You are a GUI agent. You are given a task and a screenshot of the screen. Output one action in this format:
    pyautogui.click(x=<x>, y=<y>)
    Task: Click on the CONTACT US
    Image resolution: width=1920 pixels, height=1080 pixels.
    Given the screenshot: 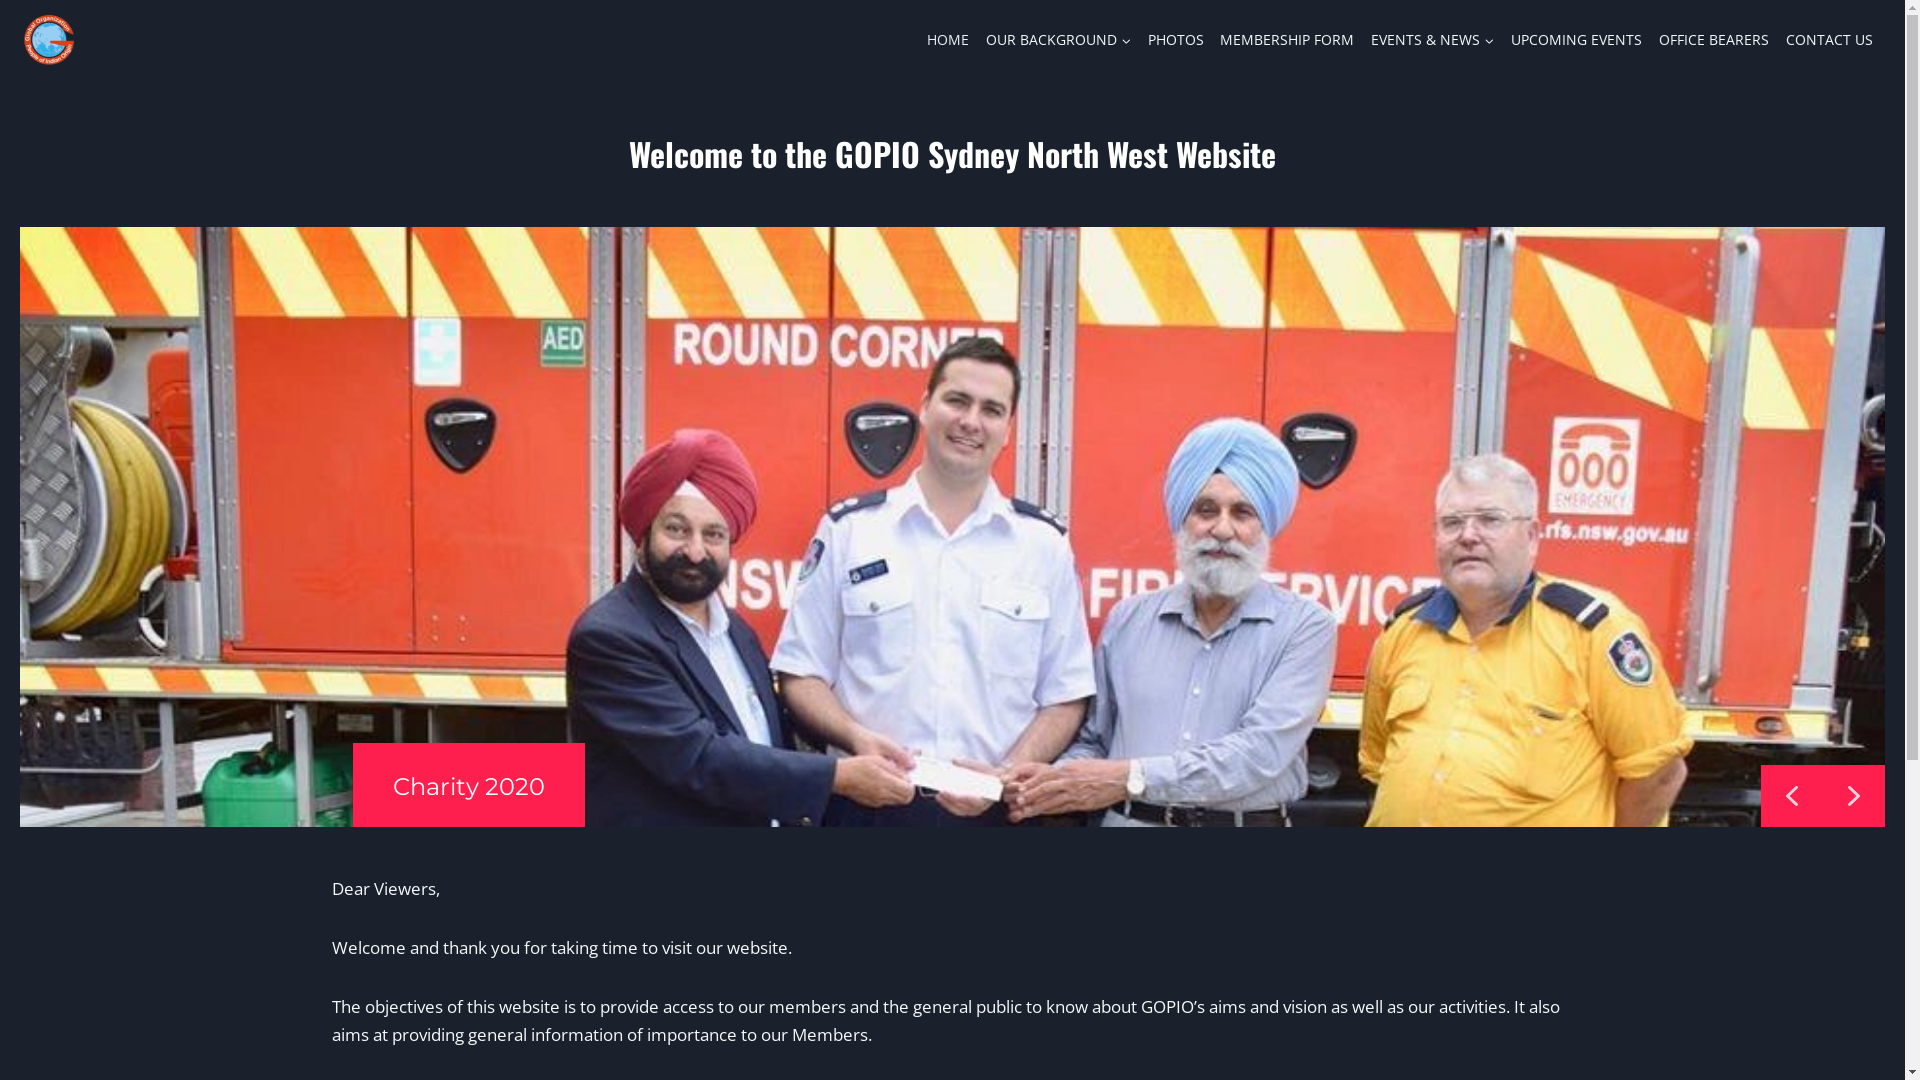 What is the action you would take?
    pyautogui.click(x=1829, y=40)
    